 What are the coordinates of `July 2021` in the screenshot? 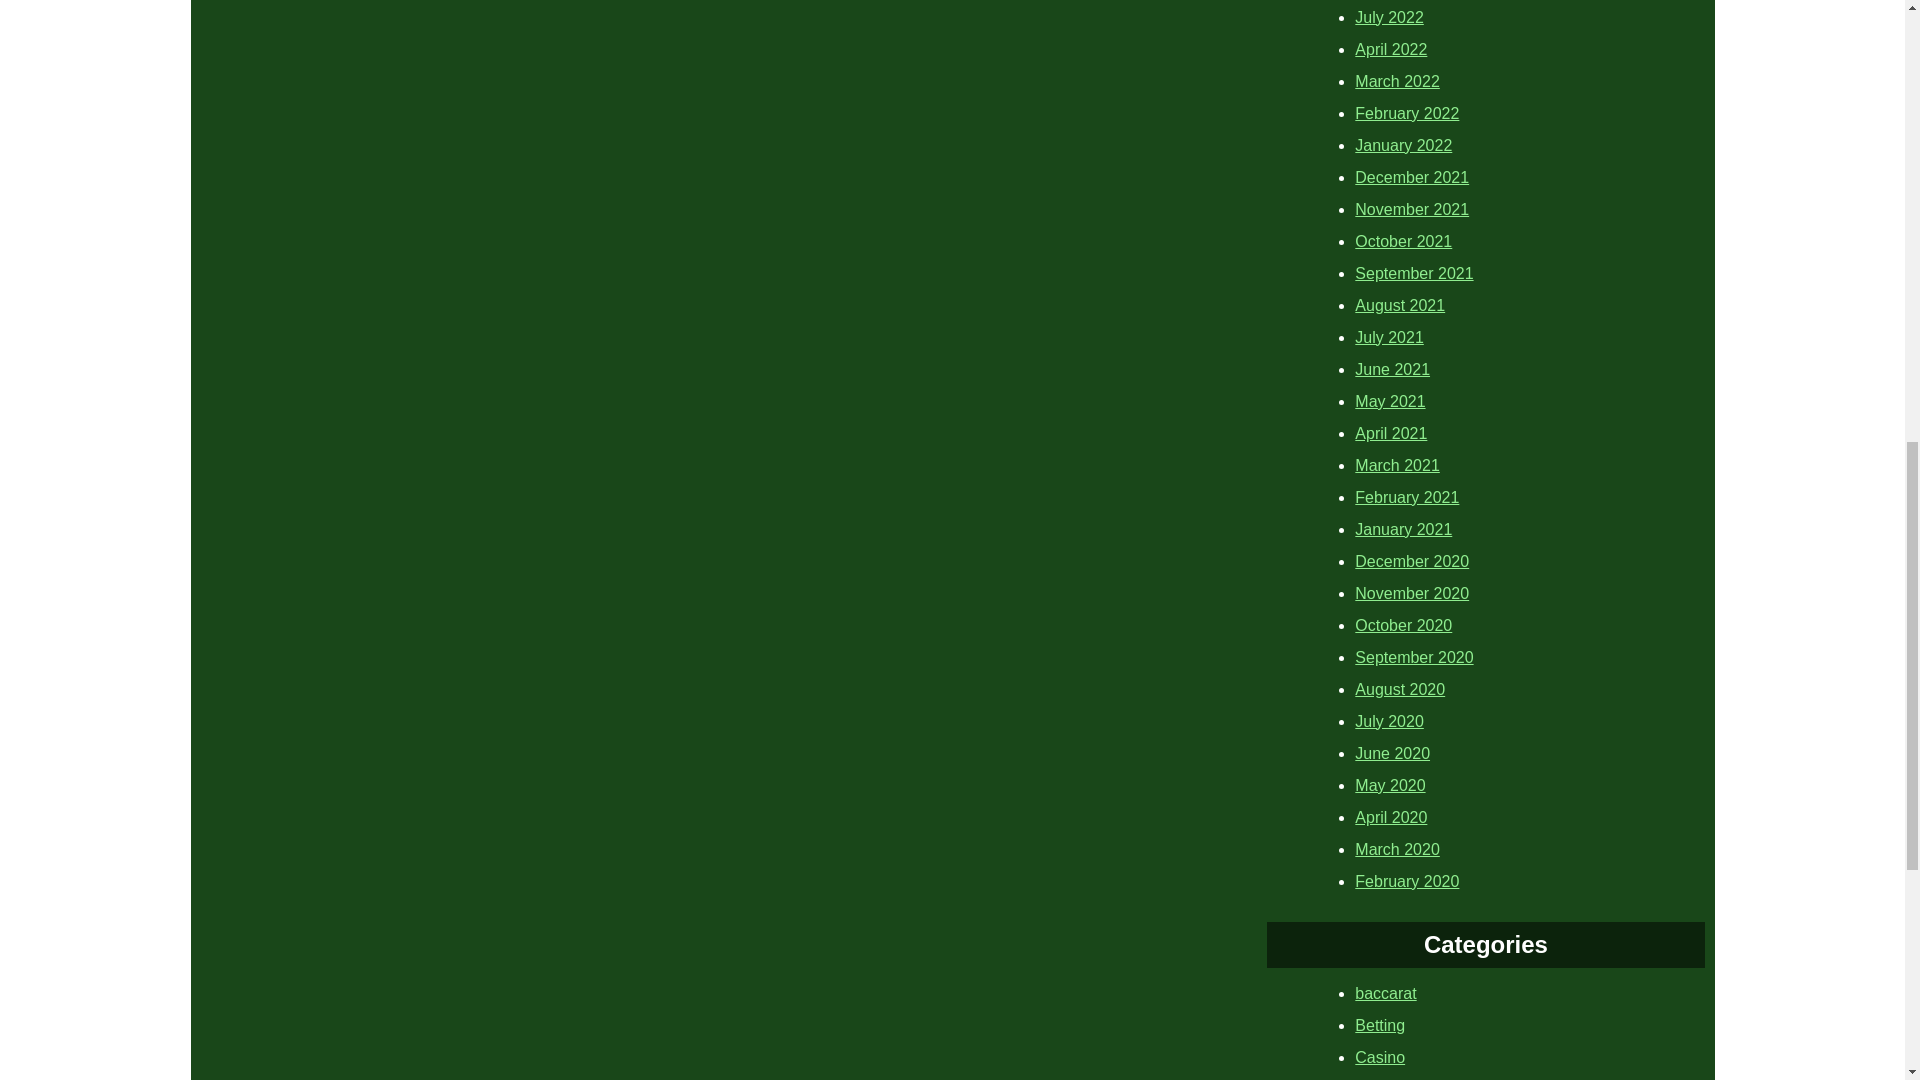 It's located at (1390, 336).